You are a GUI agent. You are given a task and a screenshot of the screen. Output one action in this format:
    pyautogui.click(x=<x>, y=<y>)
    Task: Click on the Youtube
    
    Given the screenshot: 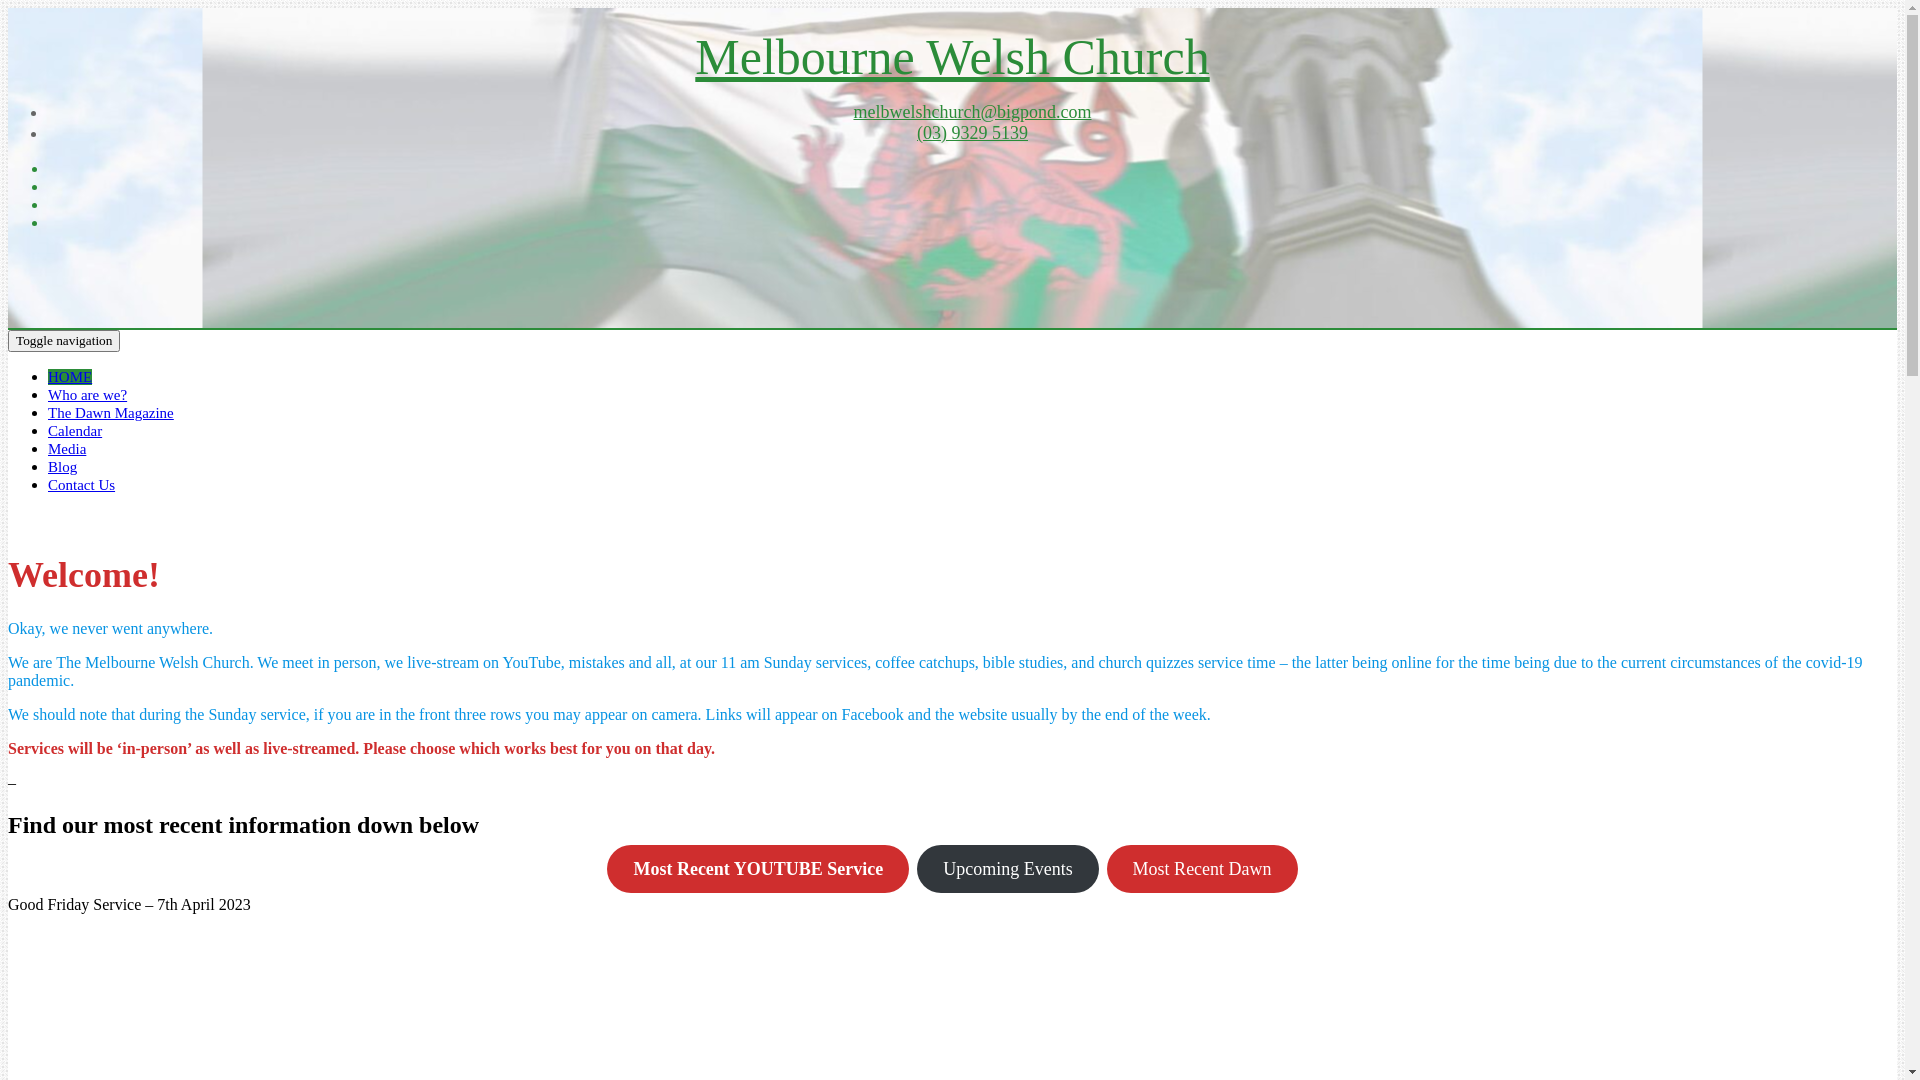 What is the action you would take?
    pyautogui.click(x=972, y=205)
    